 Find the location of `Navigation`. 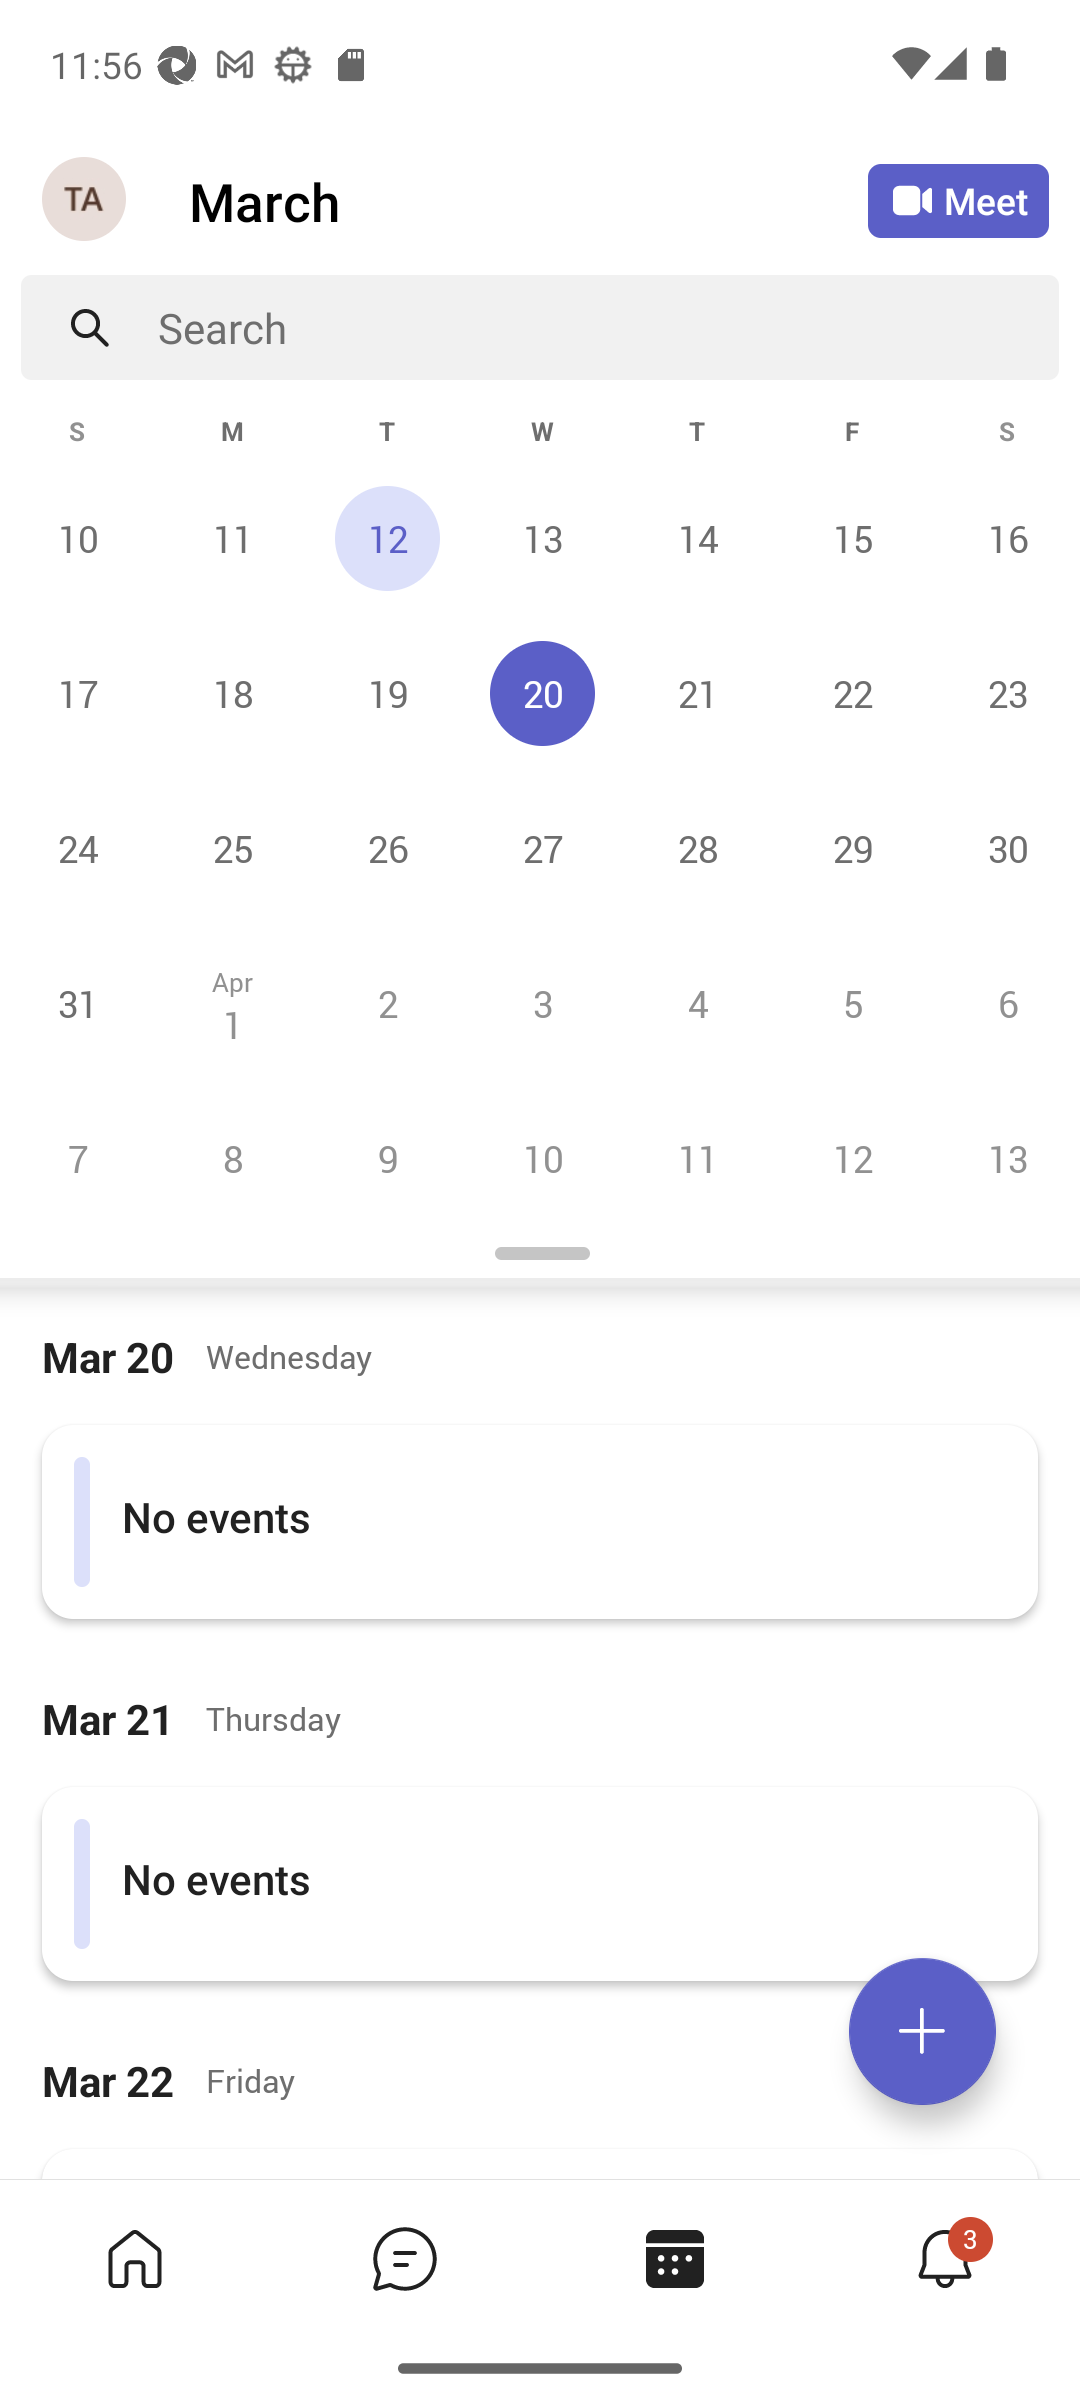

Navigation is located at coordinates (86, 200).